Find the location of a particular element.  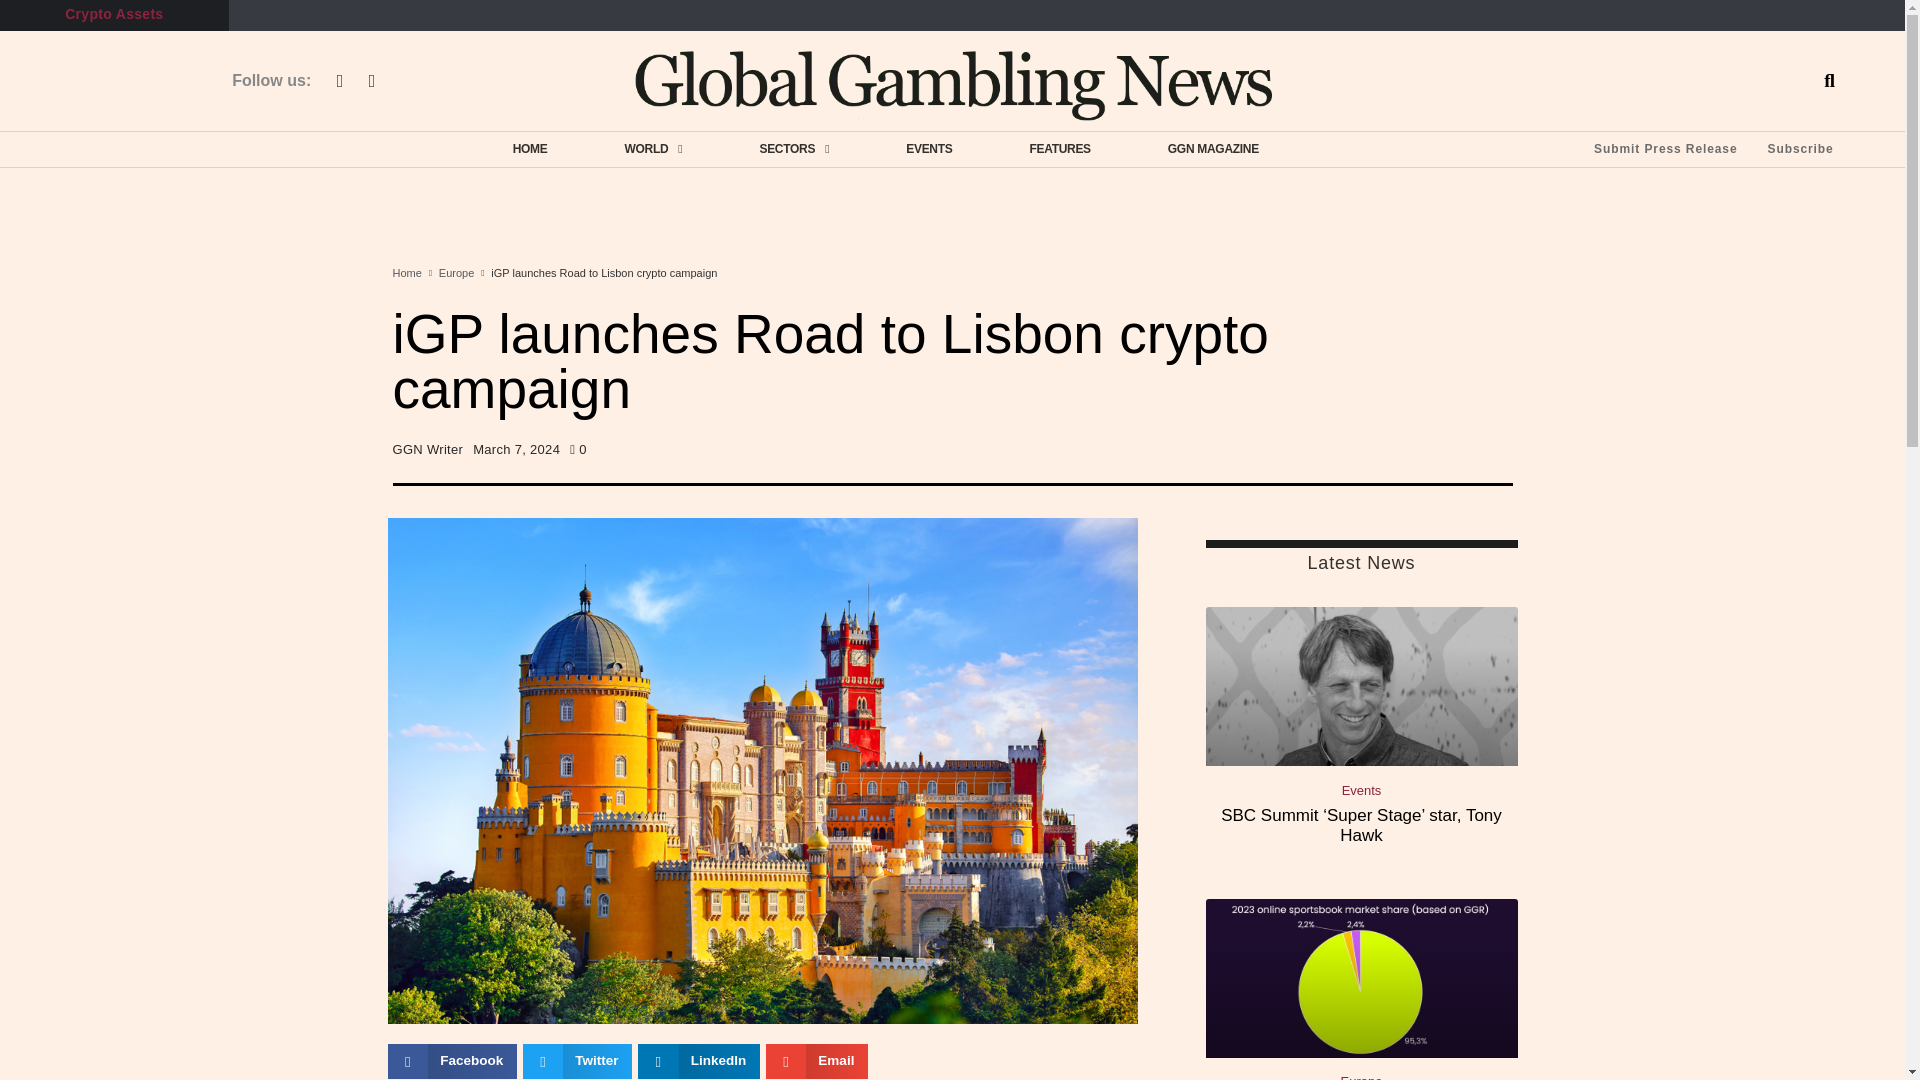

FEATURES is located at coordinates (1059, 148).